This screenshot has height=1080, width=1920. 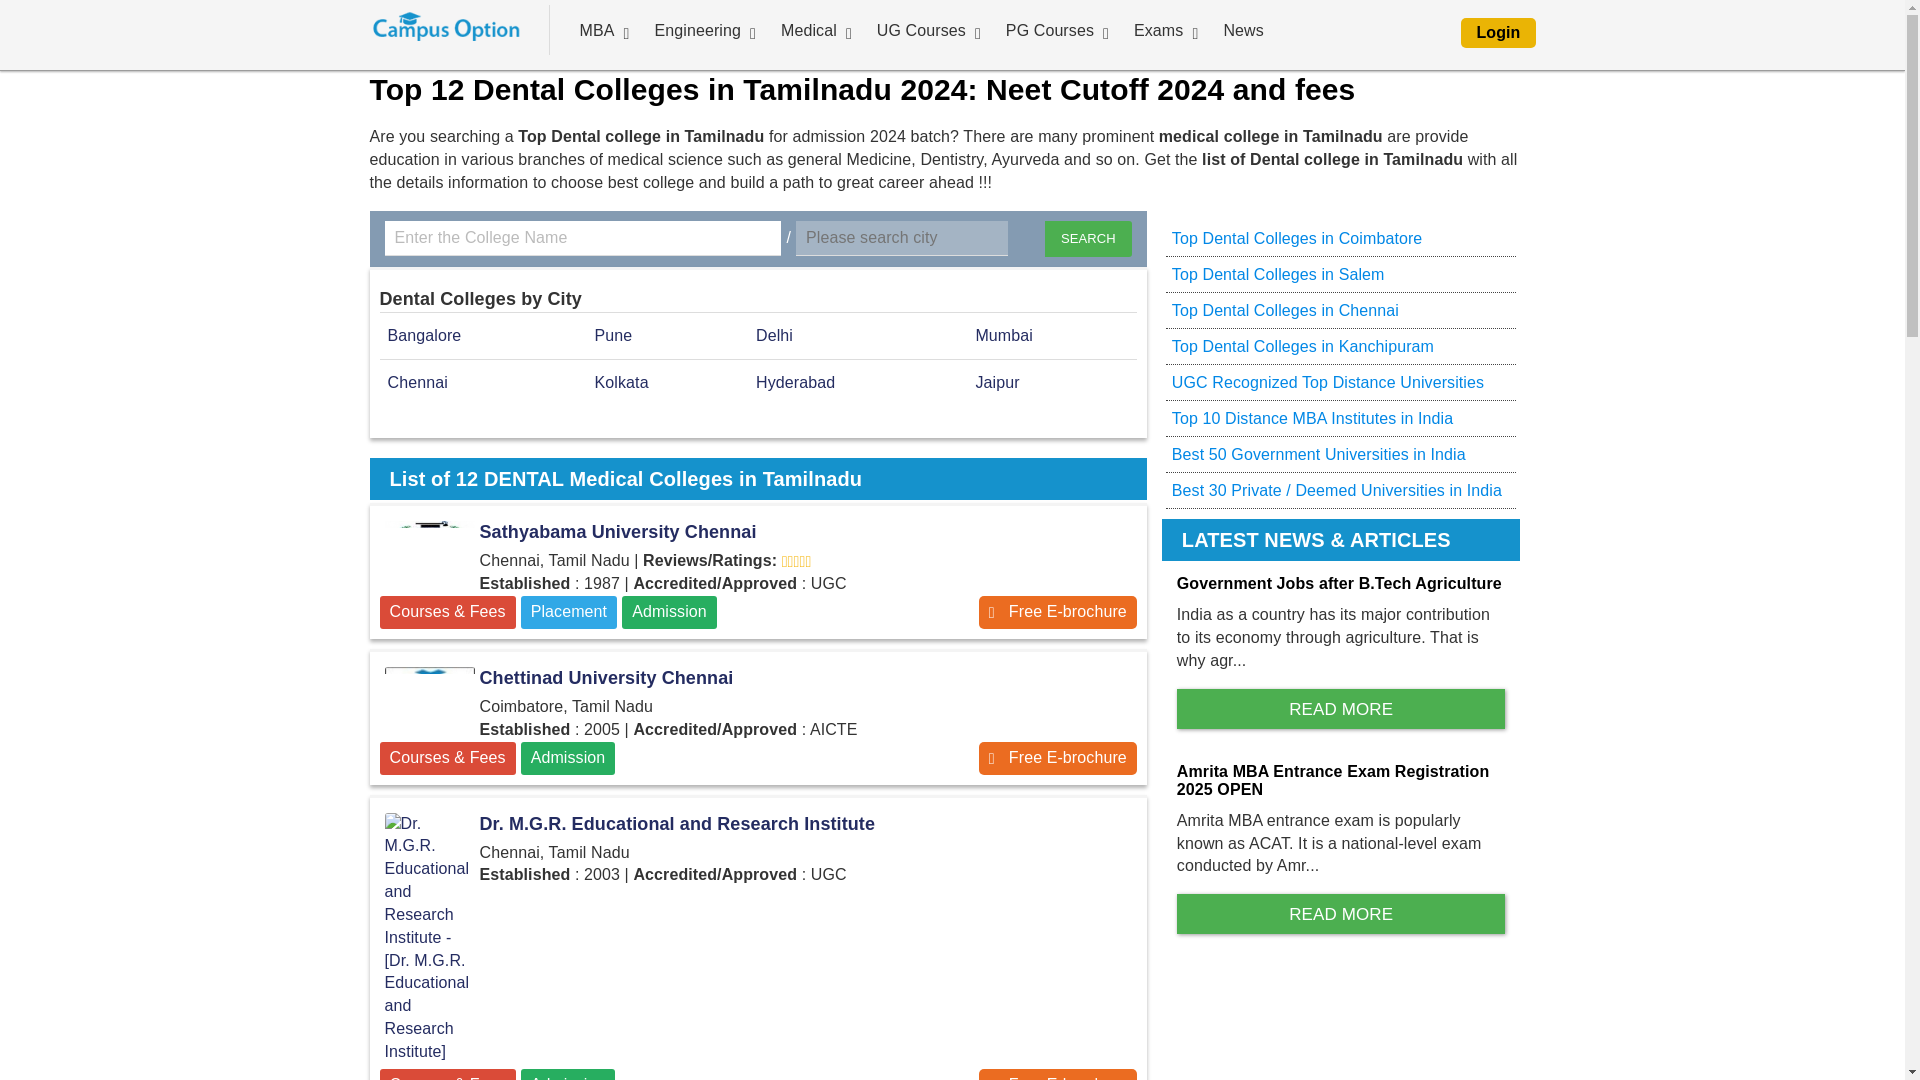 I want to click on Chettinad University Chennai, so click(x=430, y=692).